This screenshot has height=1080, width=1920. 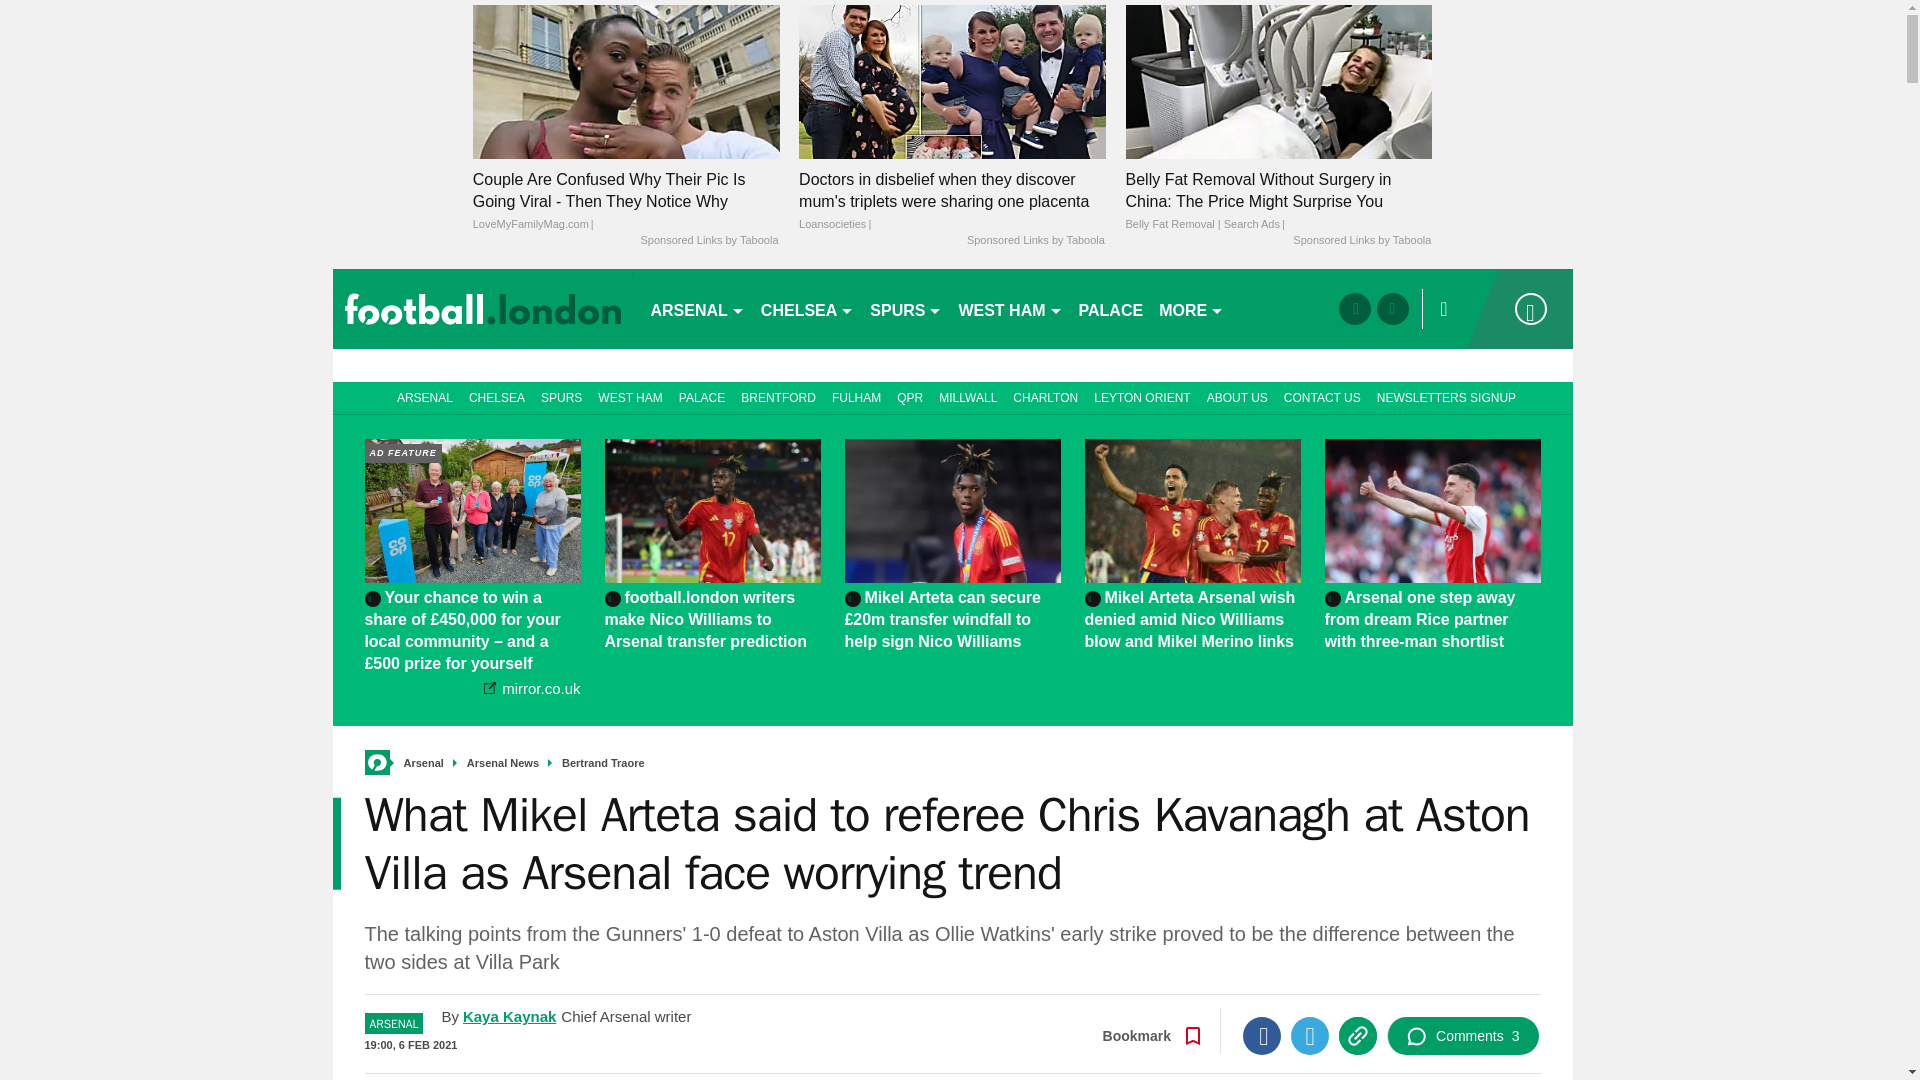 What do you see at coordinates (807, 308) in the screenshot?
I see `CHELSEA` at bounding box center [807, 308].